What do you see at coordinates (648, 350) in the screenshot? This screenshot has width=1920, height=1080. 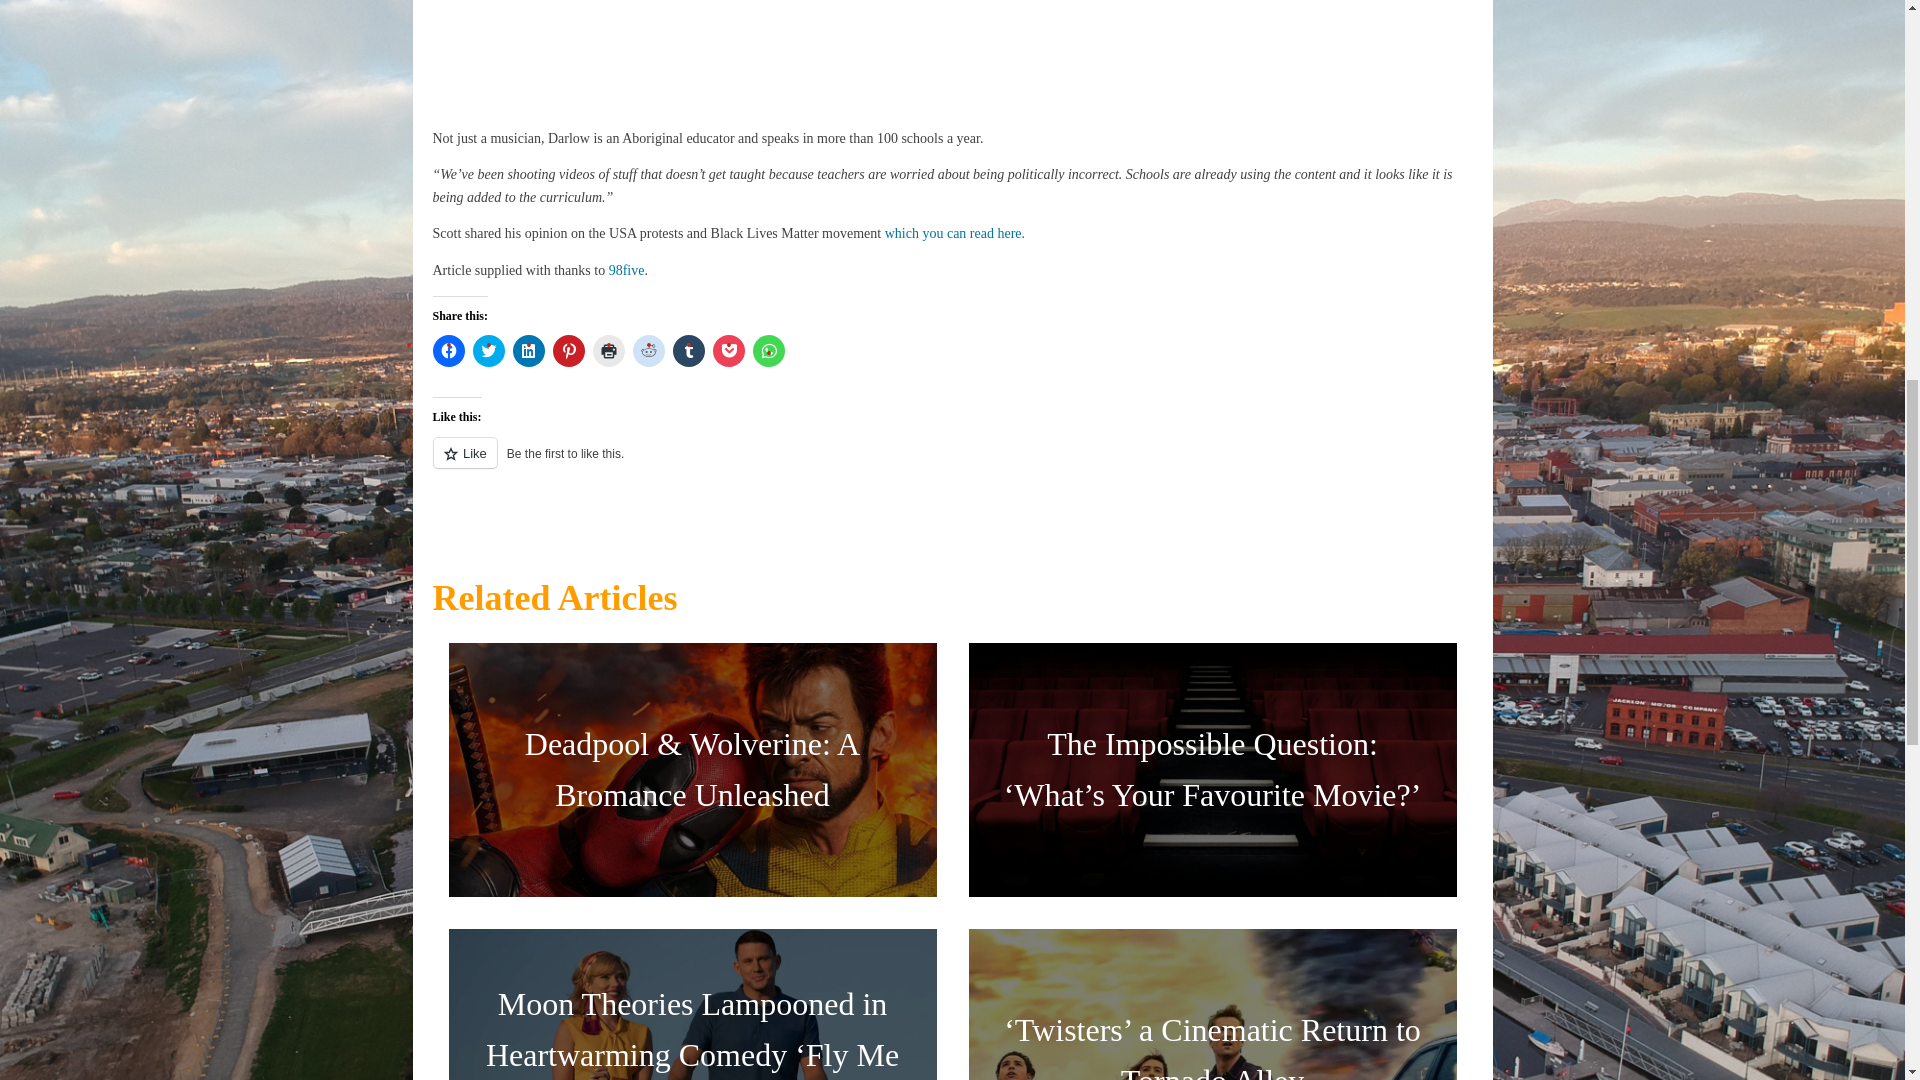 I see `Click to share on Reddit` at bounding box center [648, 350].